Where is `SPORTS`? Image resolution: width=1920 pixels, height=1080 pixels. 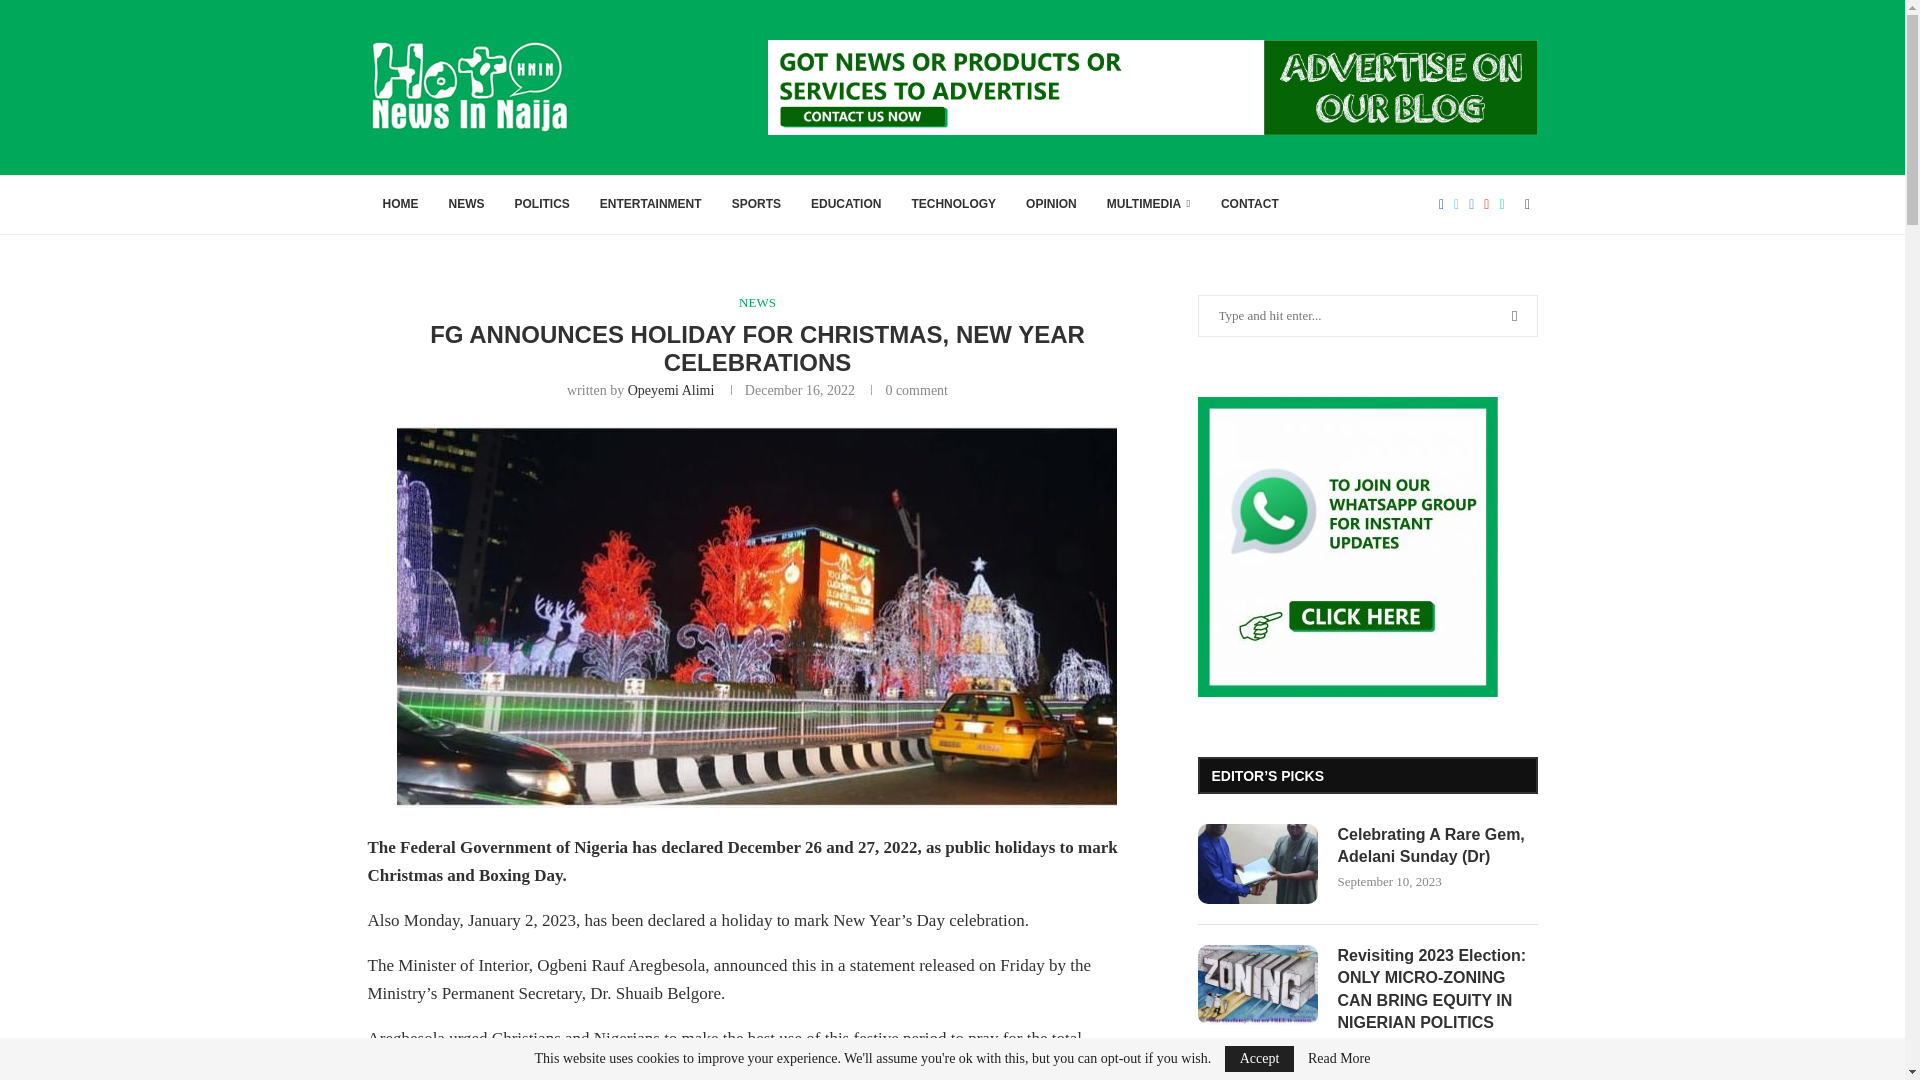 SPORTS is located at coordinates (756, 204).